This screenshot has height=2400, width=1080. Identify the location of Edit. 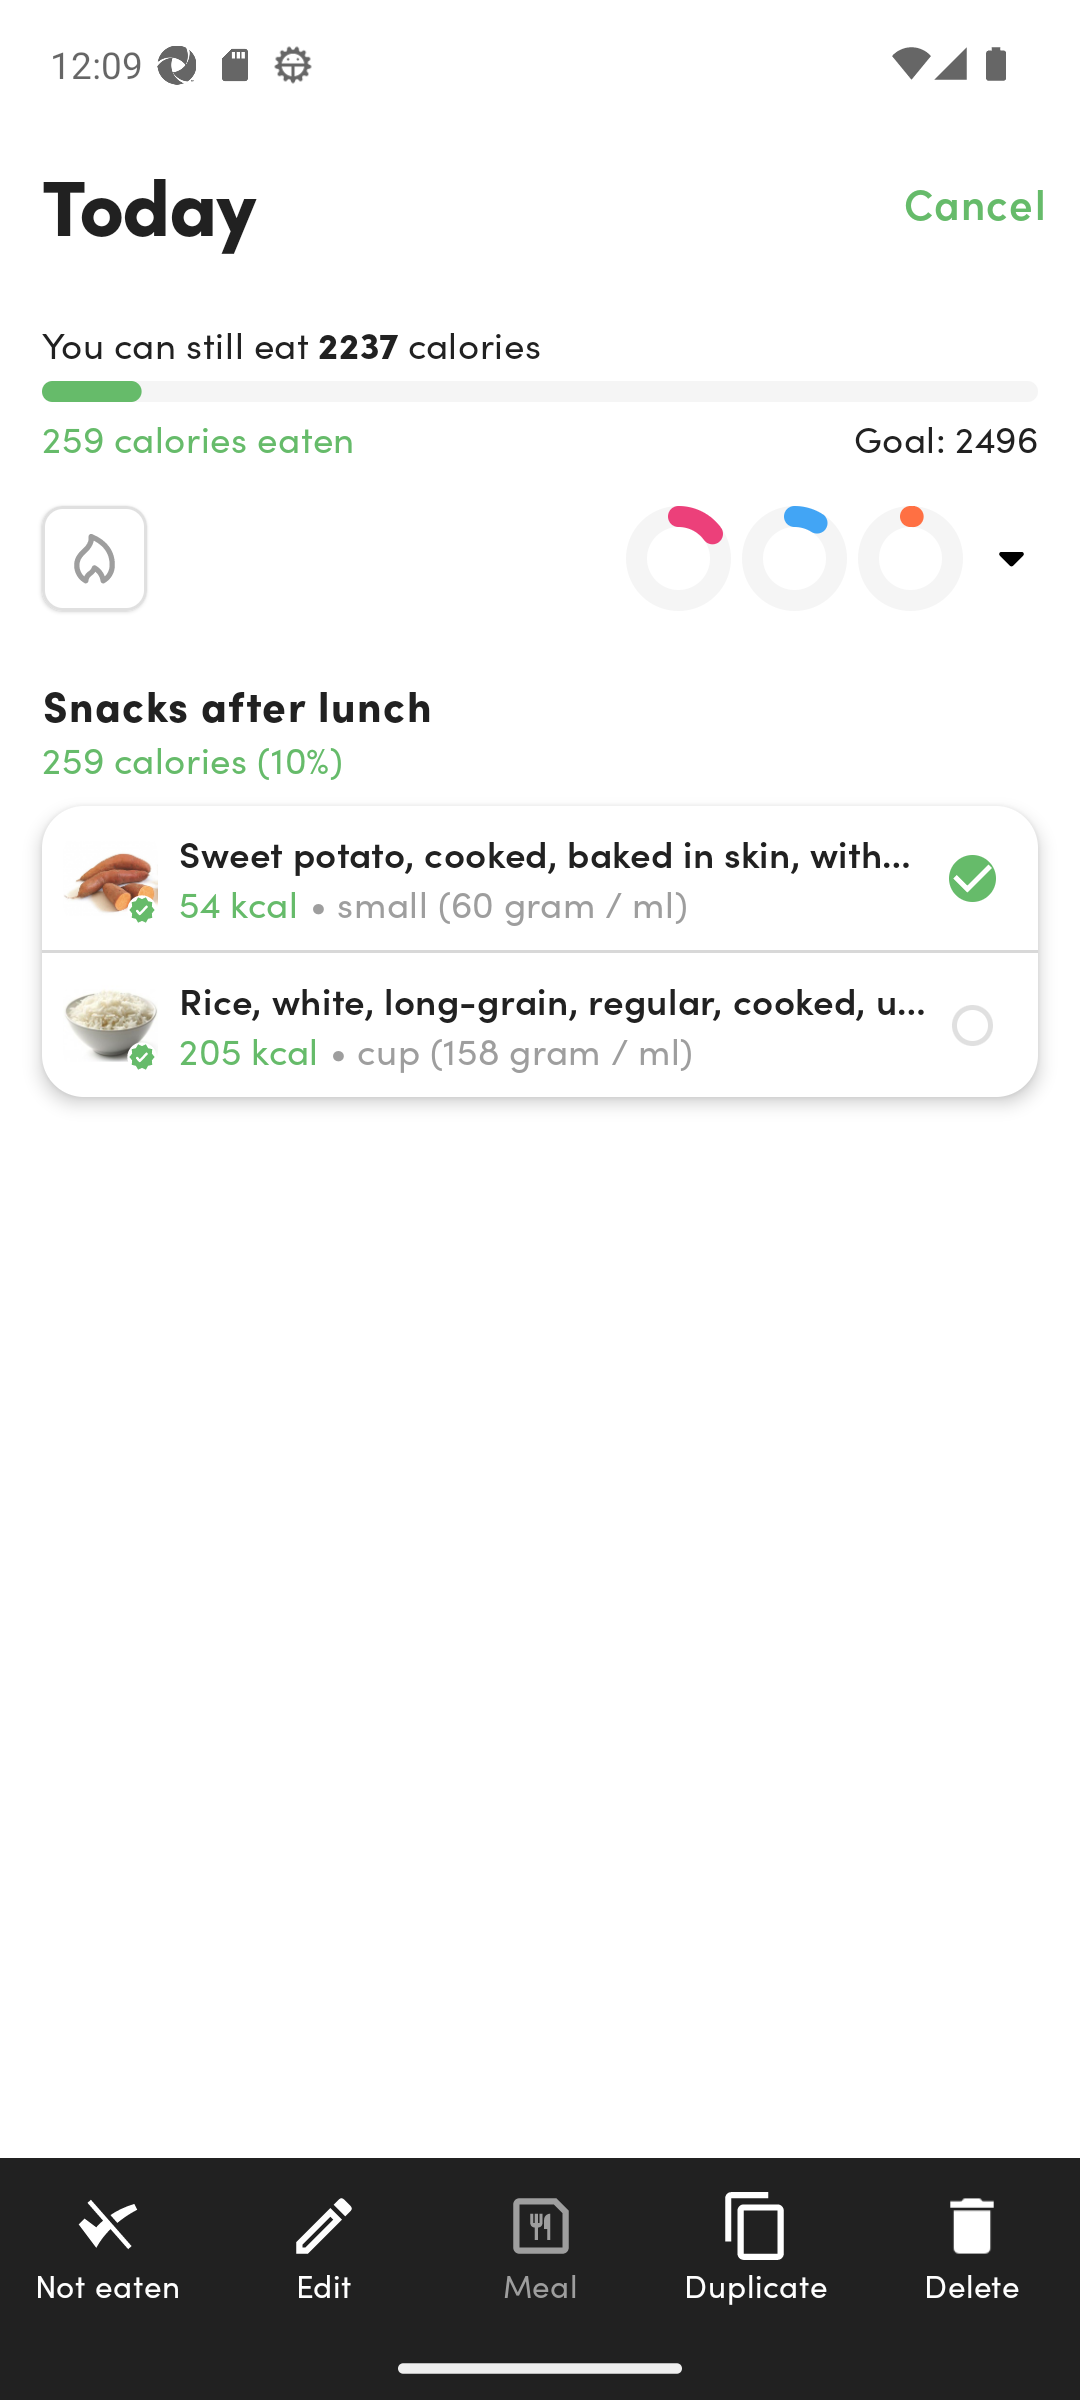
(324, 2247).